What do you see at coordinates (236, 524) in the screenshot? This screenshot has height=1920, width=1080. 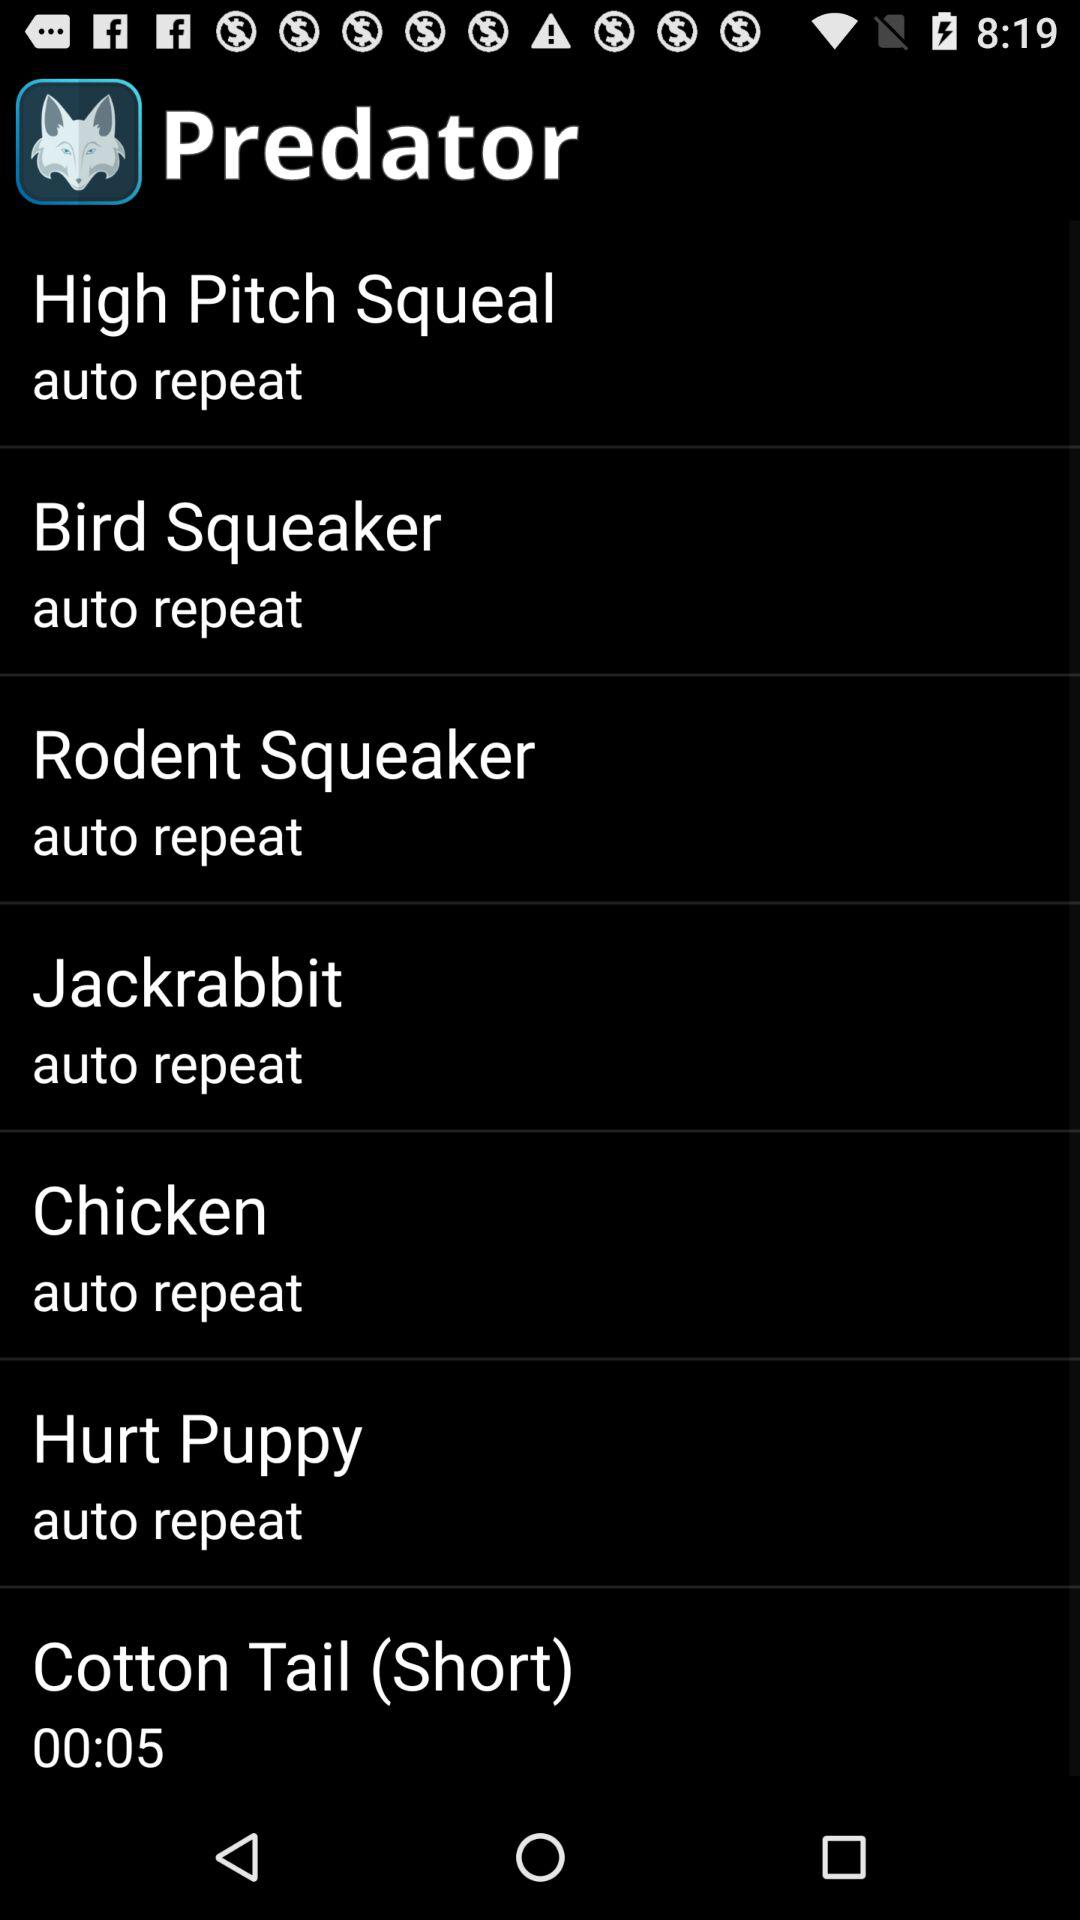 I see `open the bird squeaker item` at bounding box center [236, 524].